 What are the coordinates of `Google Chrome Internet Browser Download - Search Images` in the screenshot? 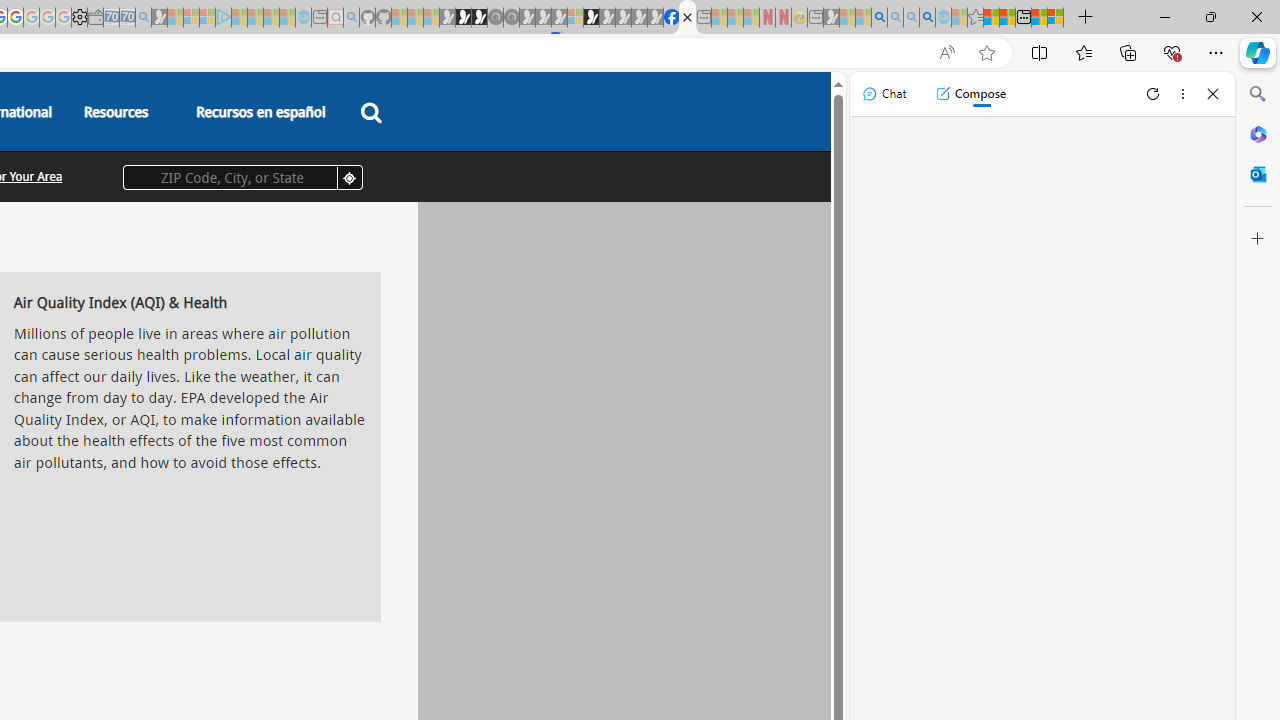 It's located at (928, 18).